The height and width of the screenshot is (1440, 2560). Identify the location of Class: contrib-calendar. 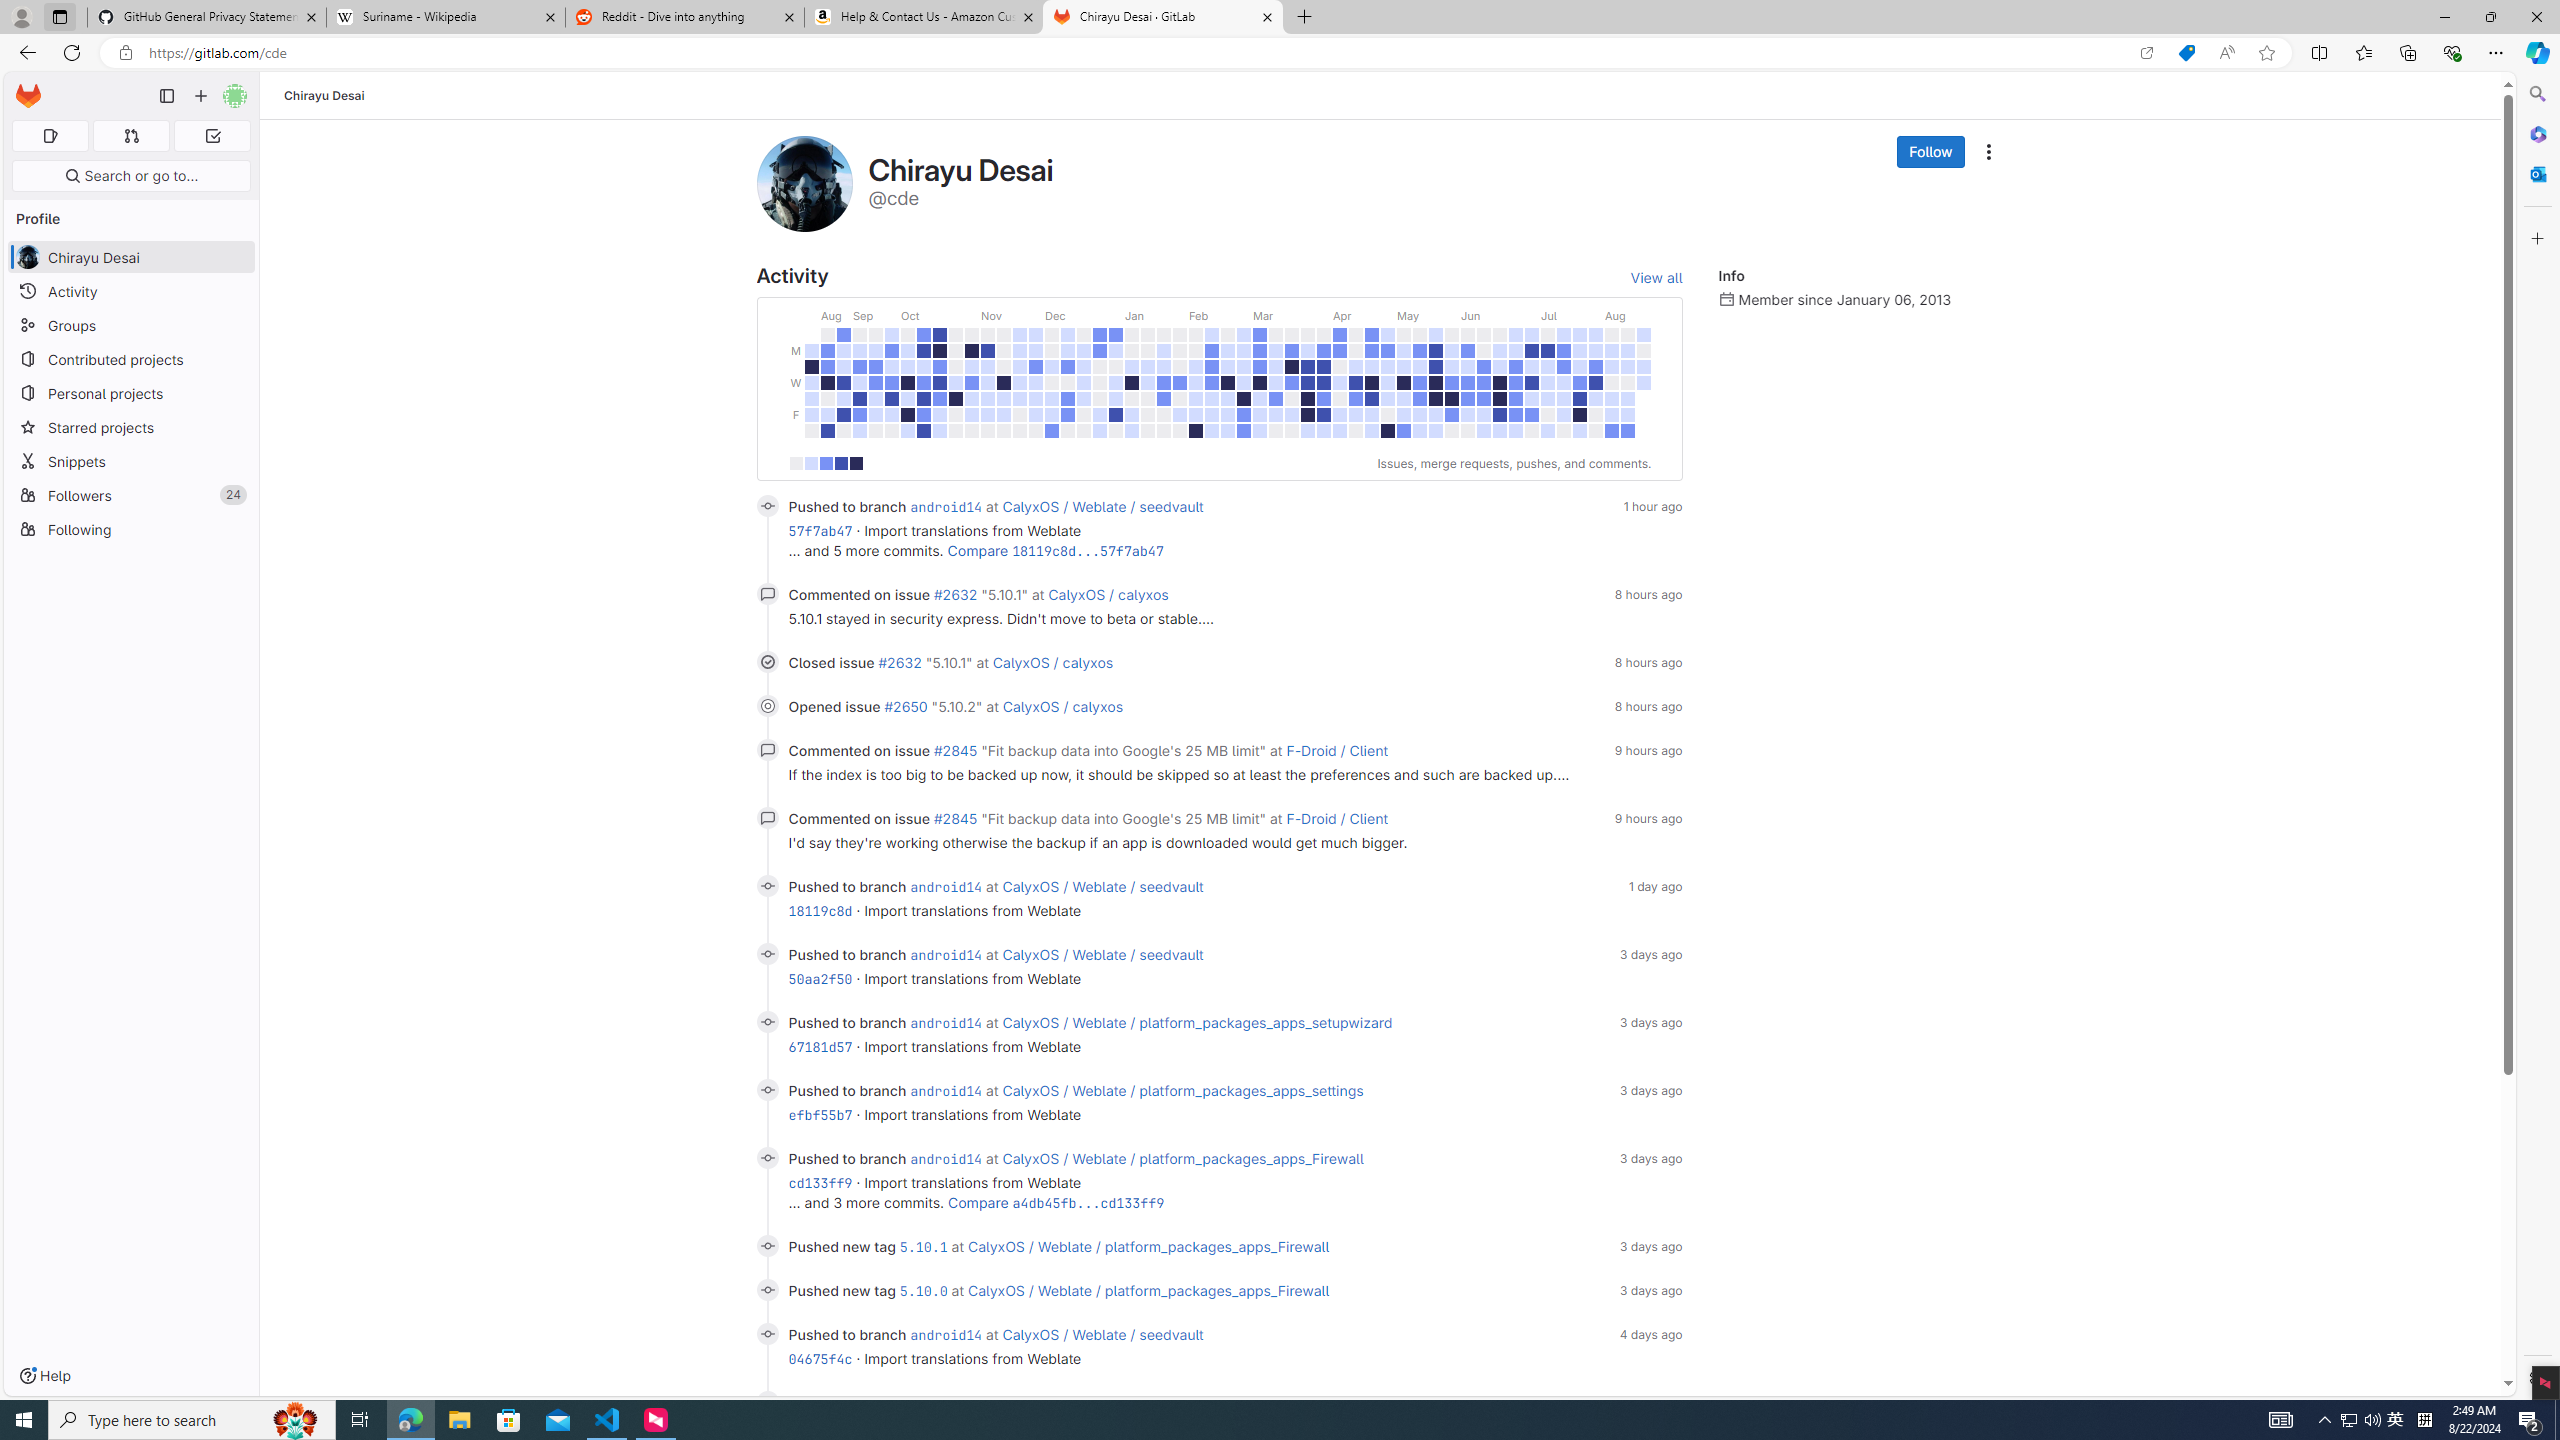
(1218, 379).